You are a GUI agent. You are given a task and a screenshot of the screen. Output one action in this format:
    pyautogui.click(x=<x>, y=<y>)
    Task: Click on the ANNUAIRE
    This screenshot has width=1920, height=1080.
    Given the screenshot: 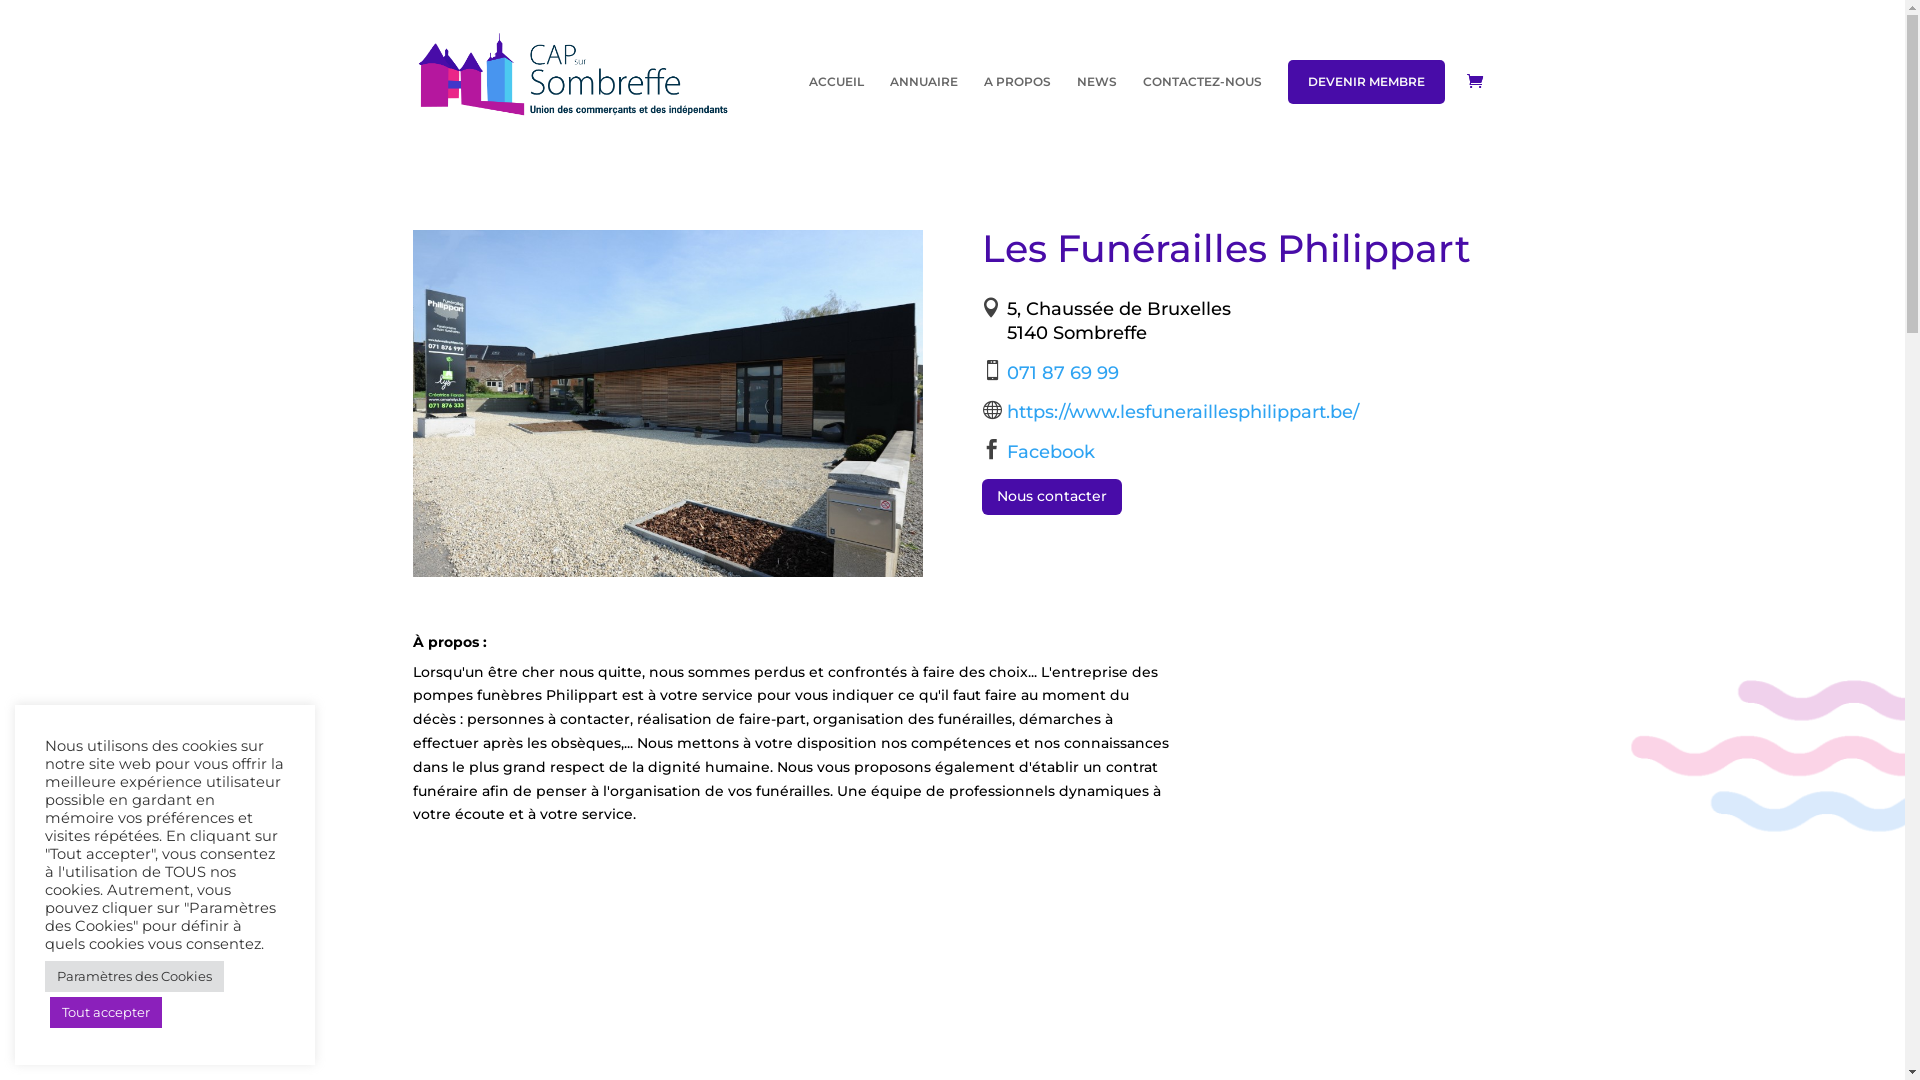 What is the action you would take?
    pyautogui.click(x=924, y=112)
    